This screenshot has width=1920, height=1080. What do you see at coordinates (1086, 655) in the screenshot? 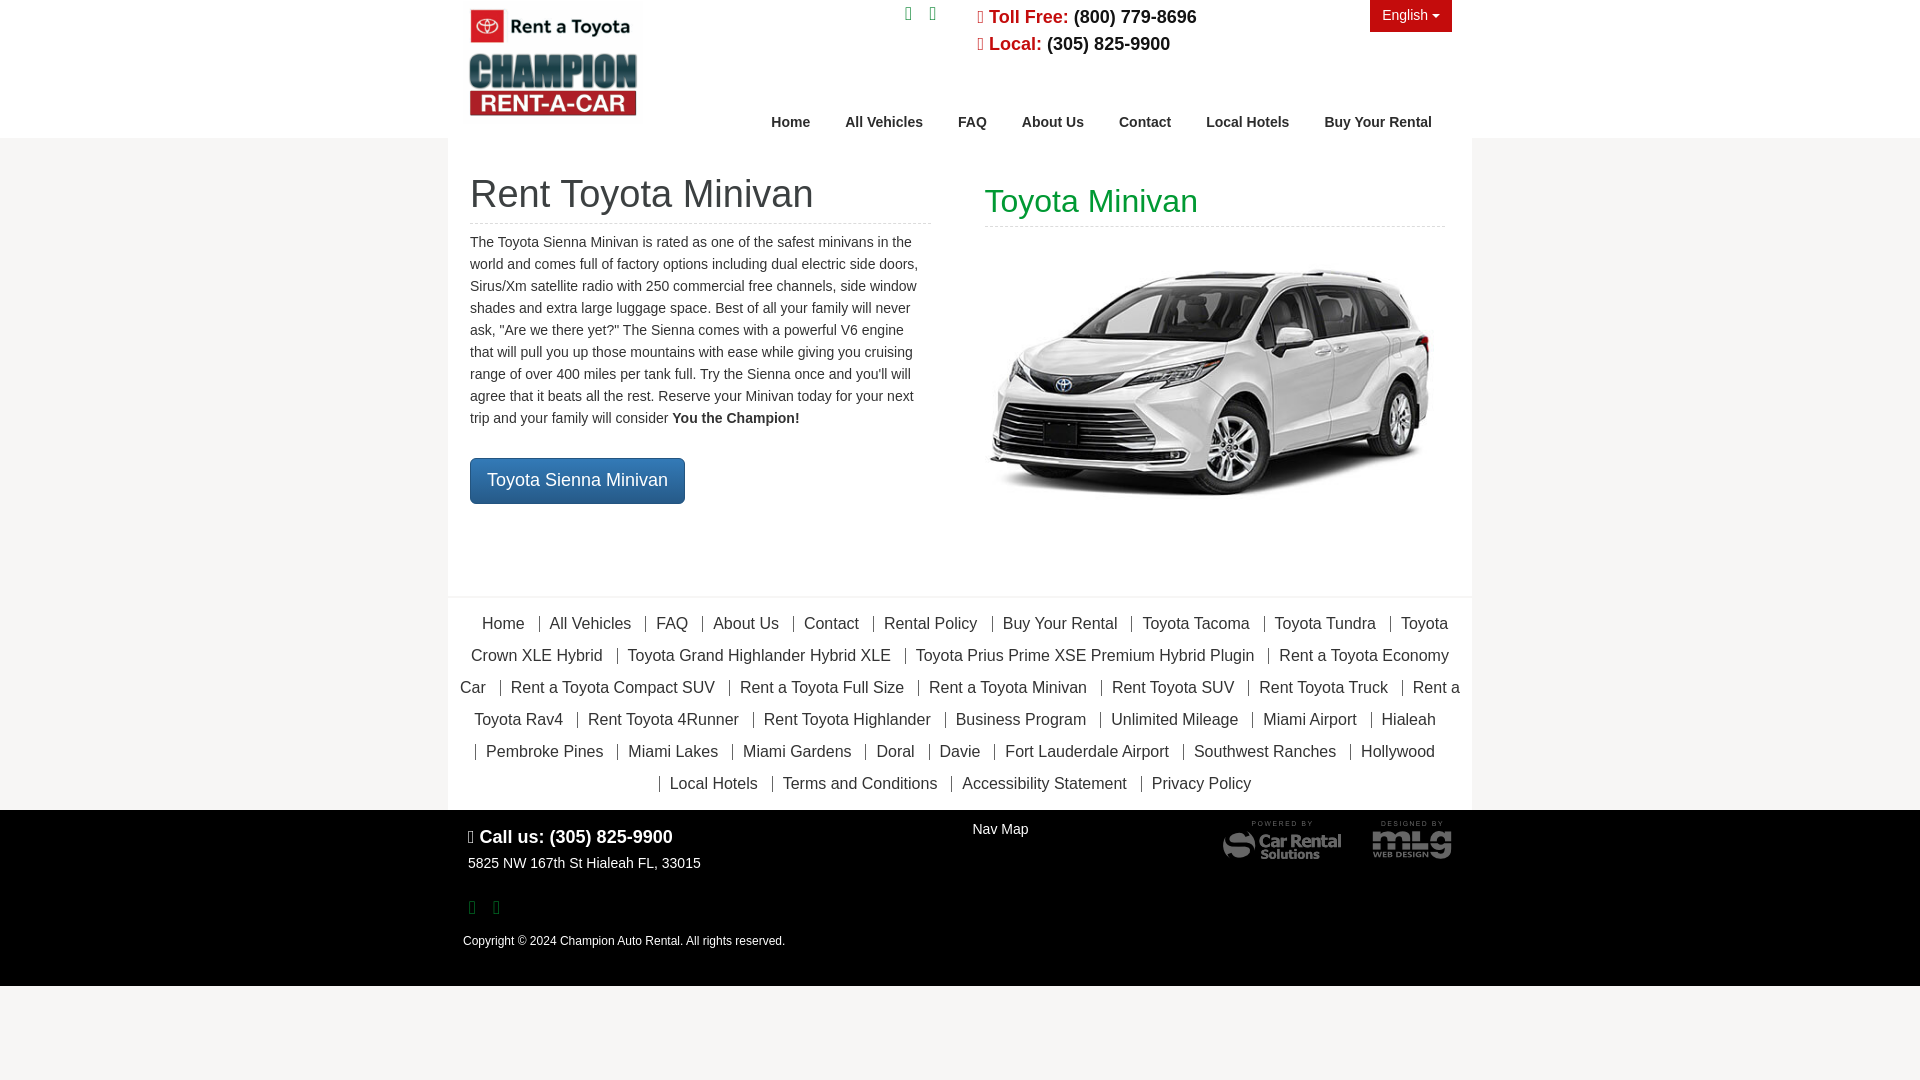
I see `Toyota Prius Prime XSE Premium Hybrid Plugin rentals` at bounding box center [1086, 655].